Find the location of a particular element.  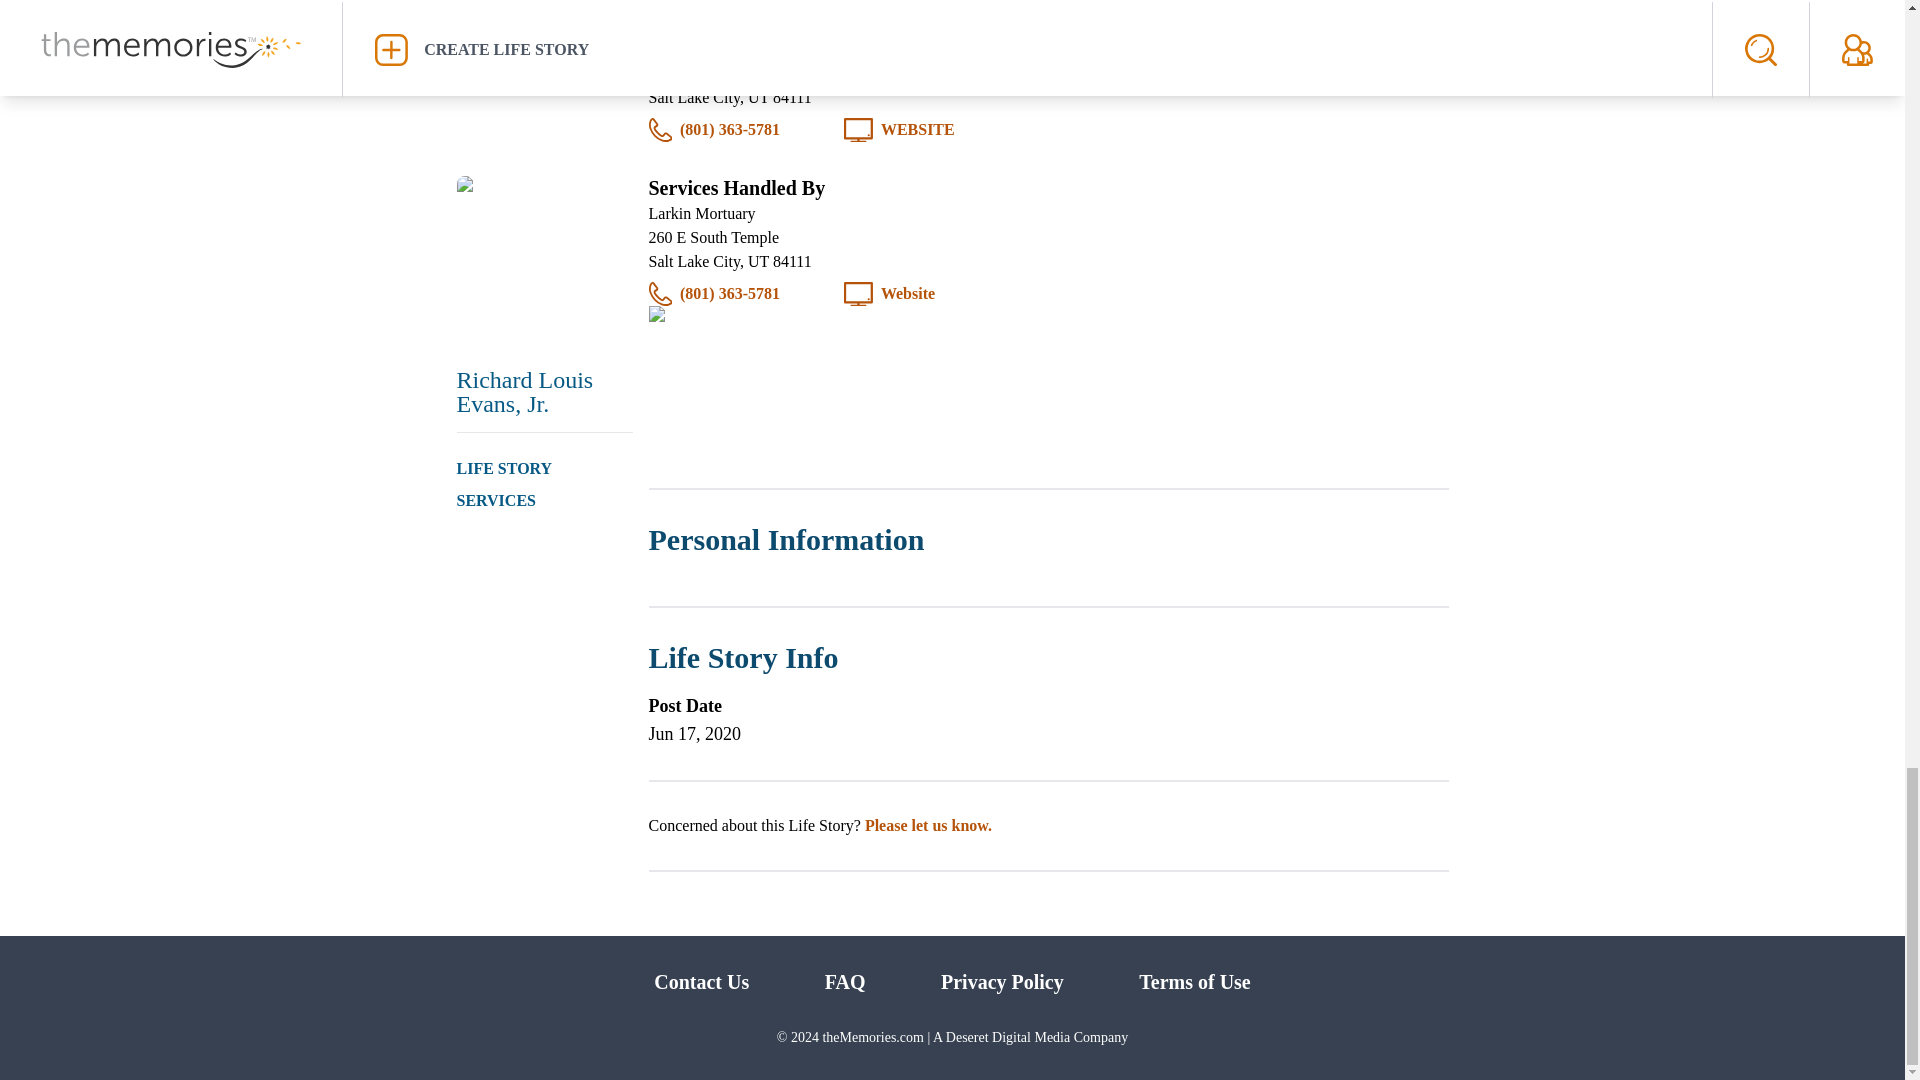

WEBSITE is located at coordinates (918, 129).